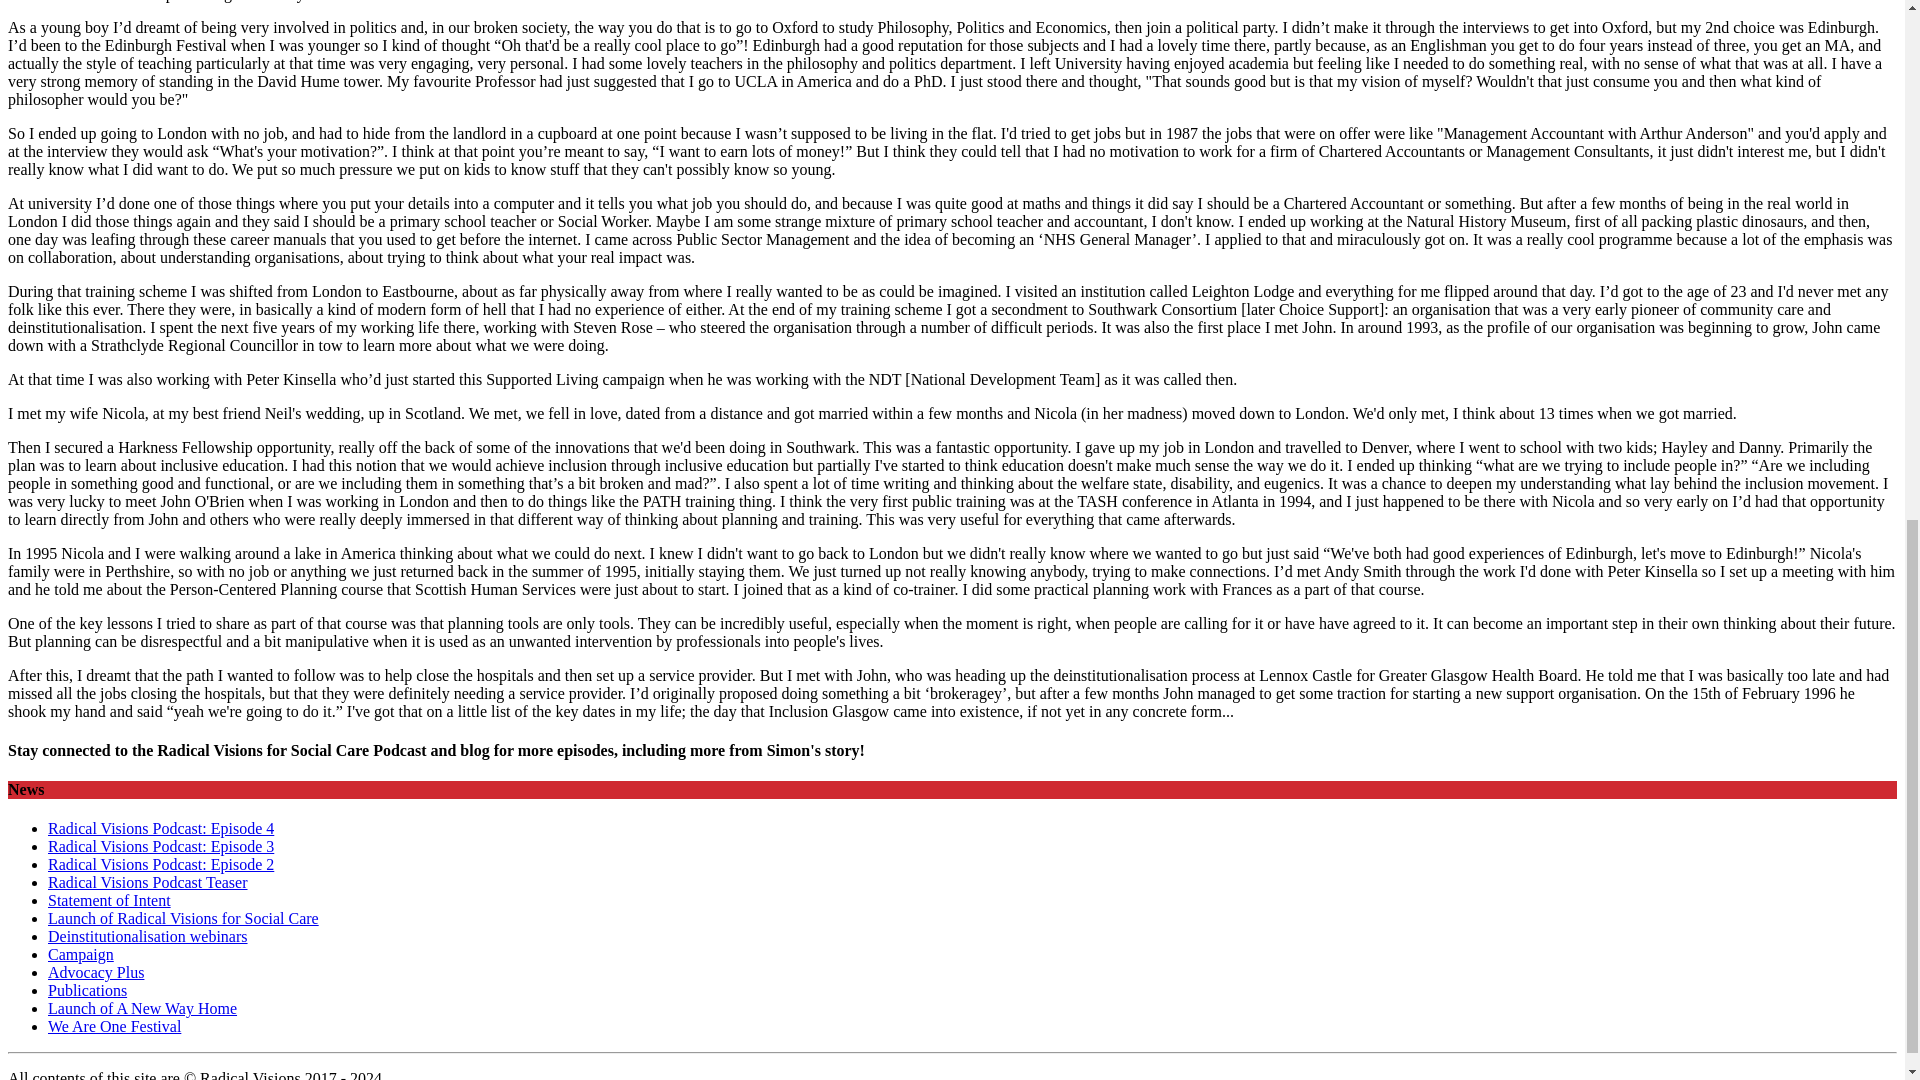  I want to click on Radical Visions Podcast: Episode 4, so click(161, 828).